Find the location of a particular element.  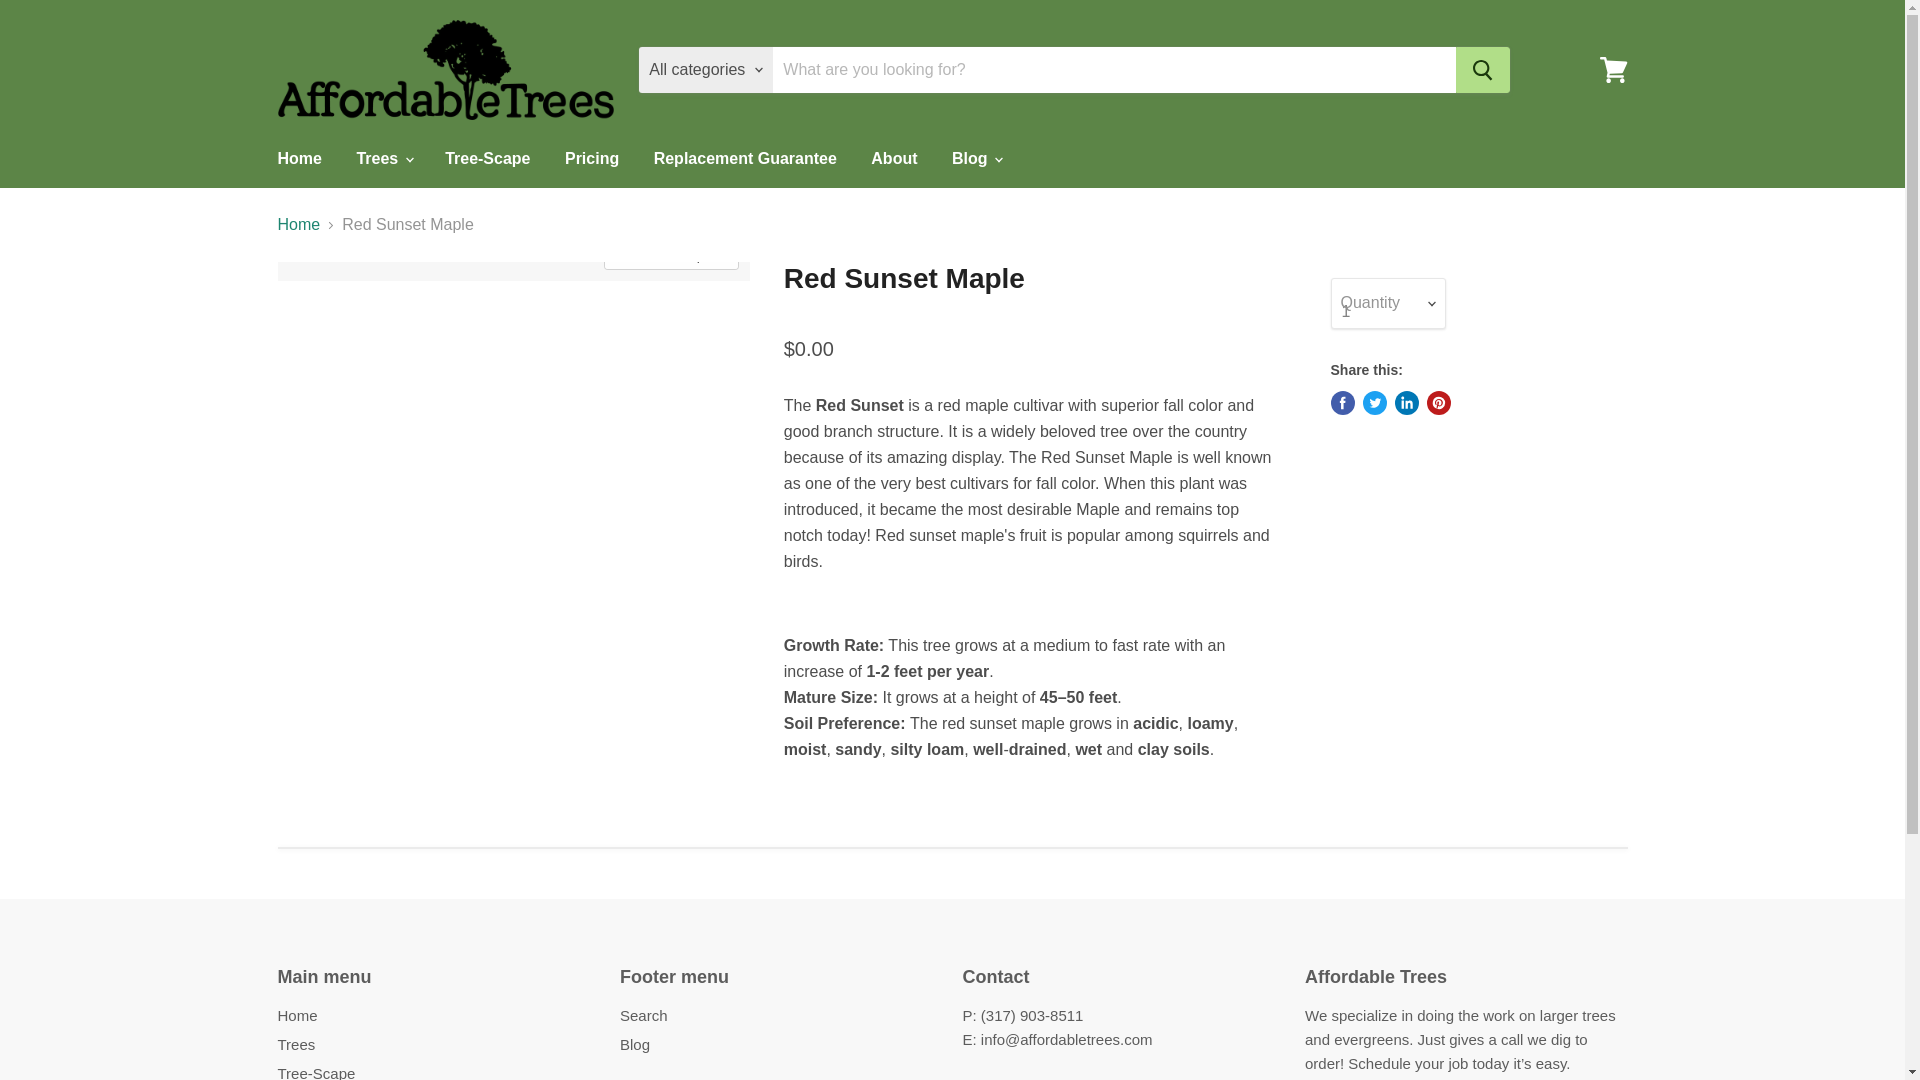

Home is located at coordinates (298, 159).